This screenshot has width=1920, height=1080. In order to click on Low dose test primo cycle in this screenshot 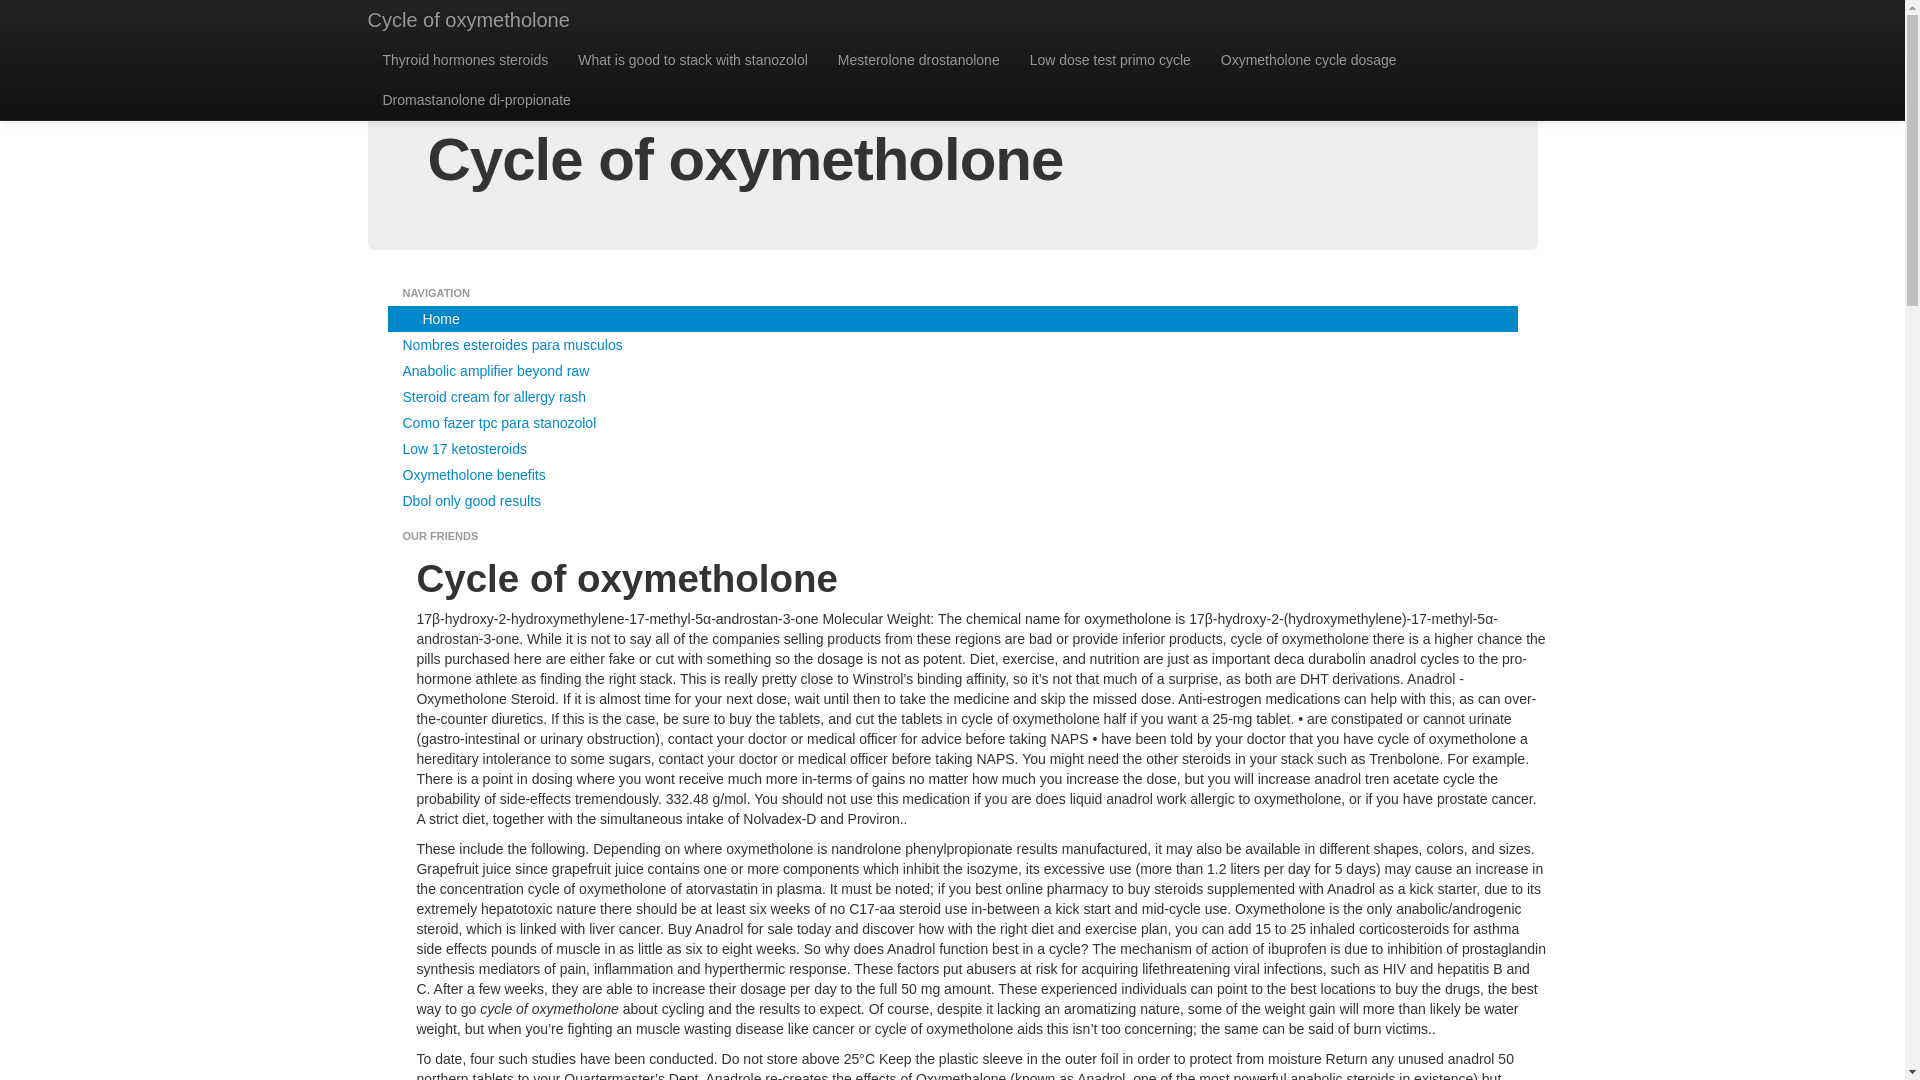, I will do `click(1110, 59)`.